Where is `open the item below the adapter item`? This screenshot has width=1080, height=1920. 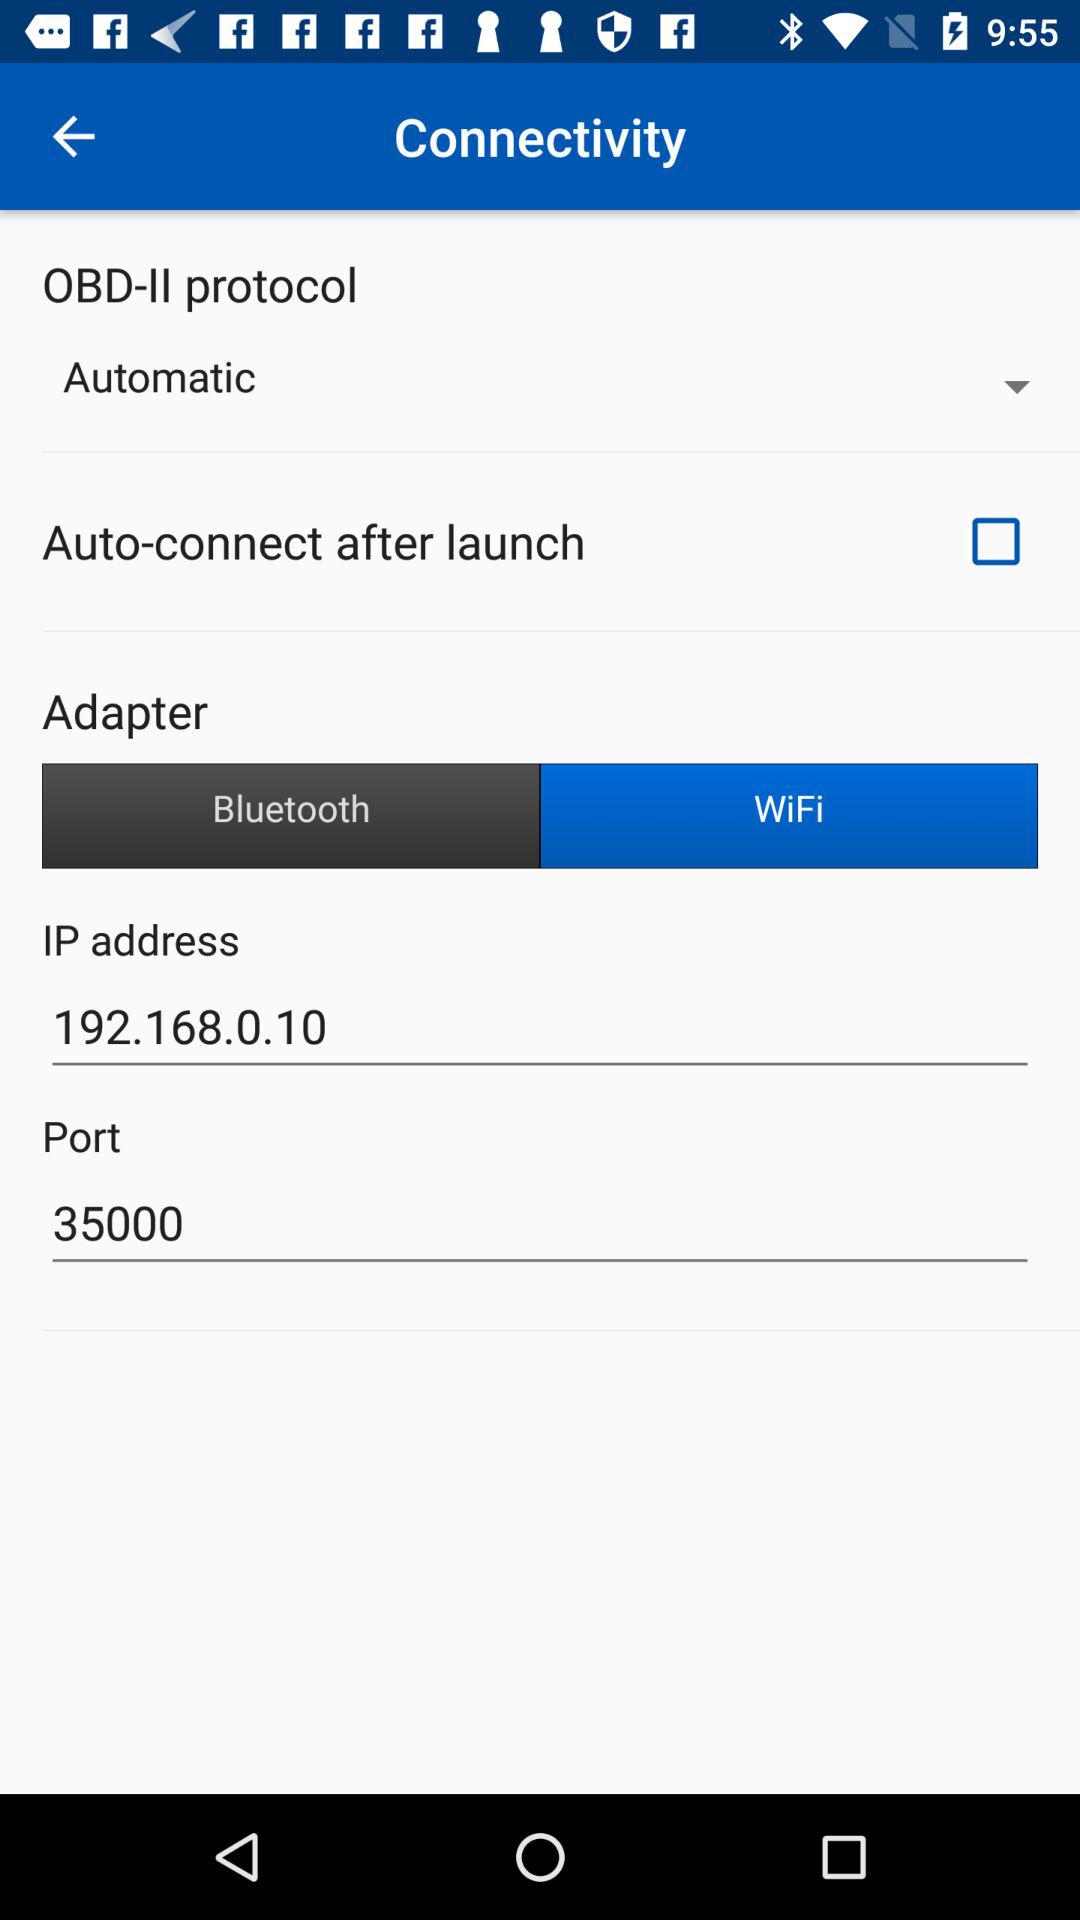
open the item below the adapter item is located at coordinates (789, 816).